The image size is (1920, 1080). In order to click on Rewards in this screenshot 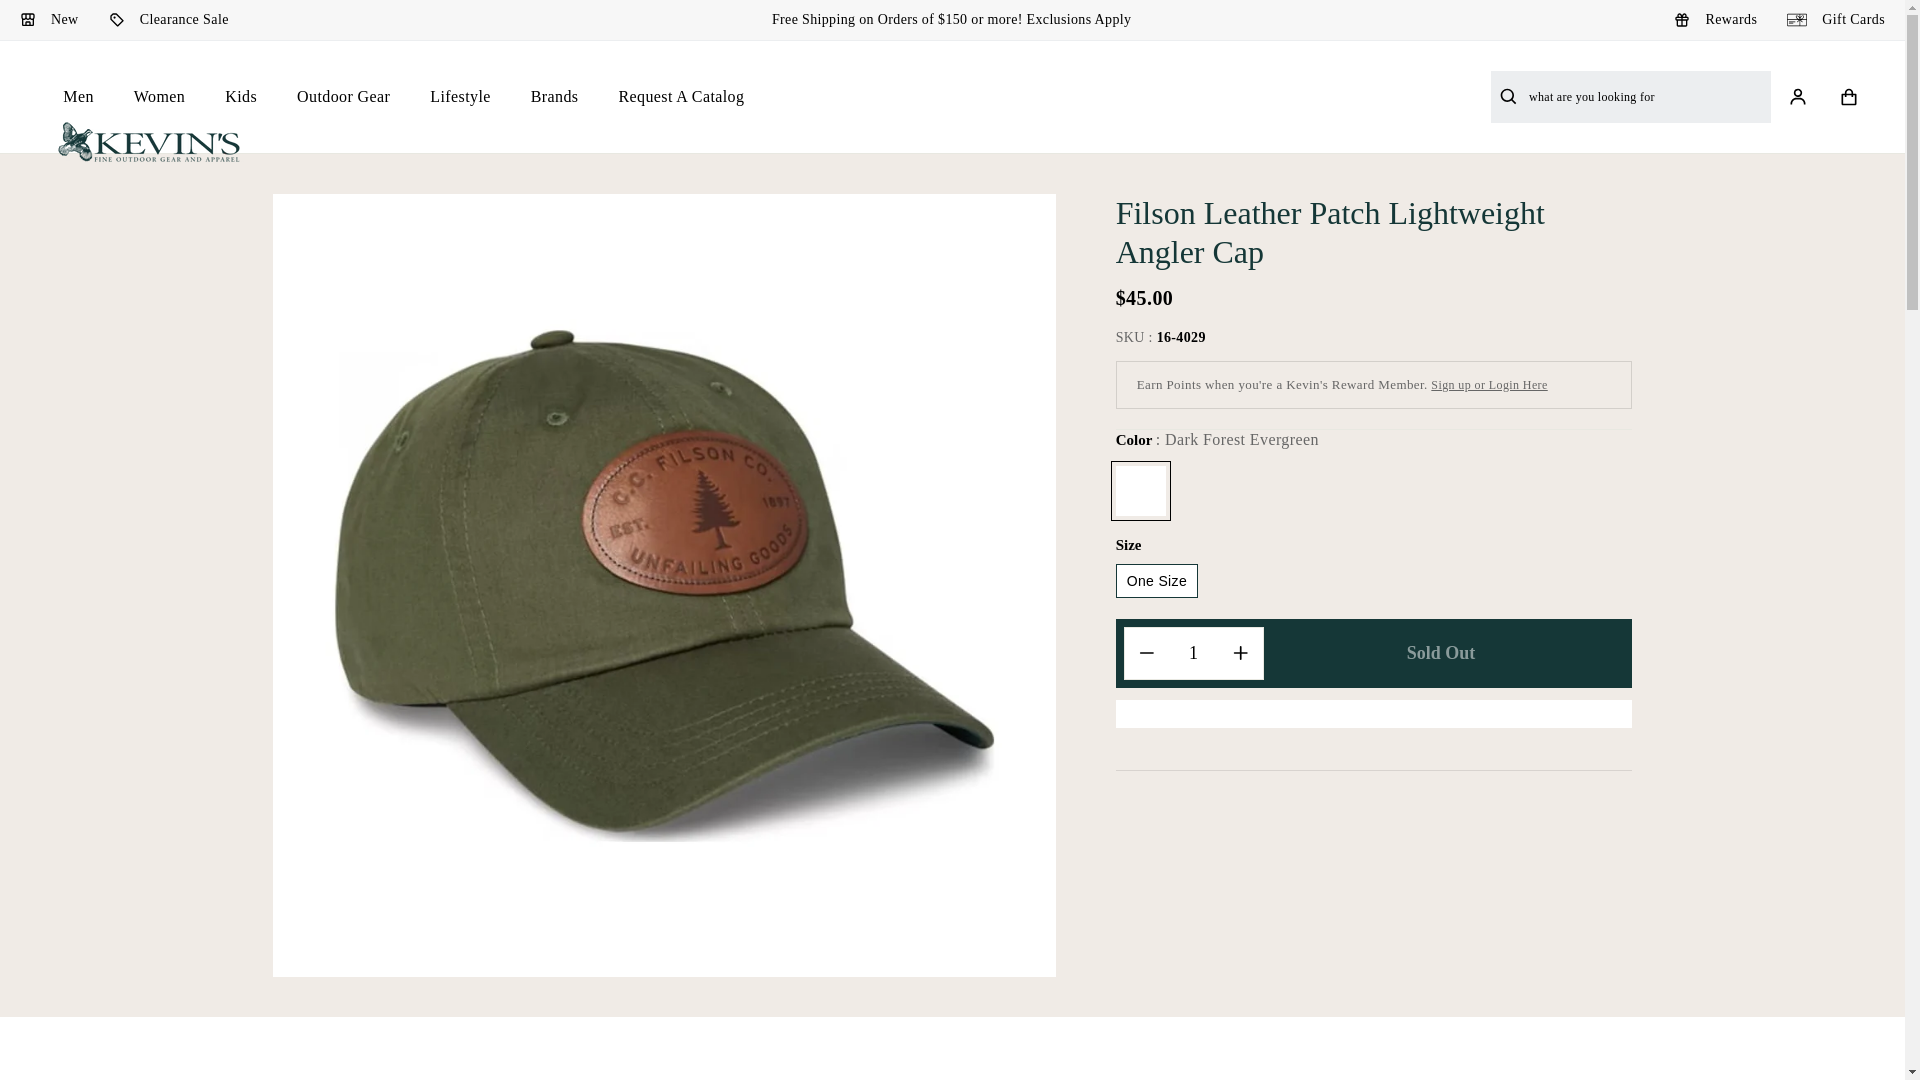, I will do `click(1715, 20)`.